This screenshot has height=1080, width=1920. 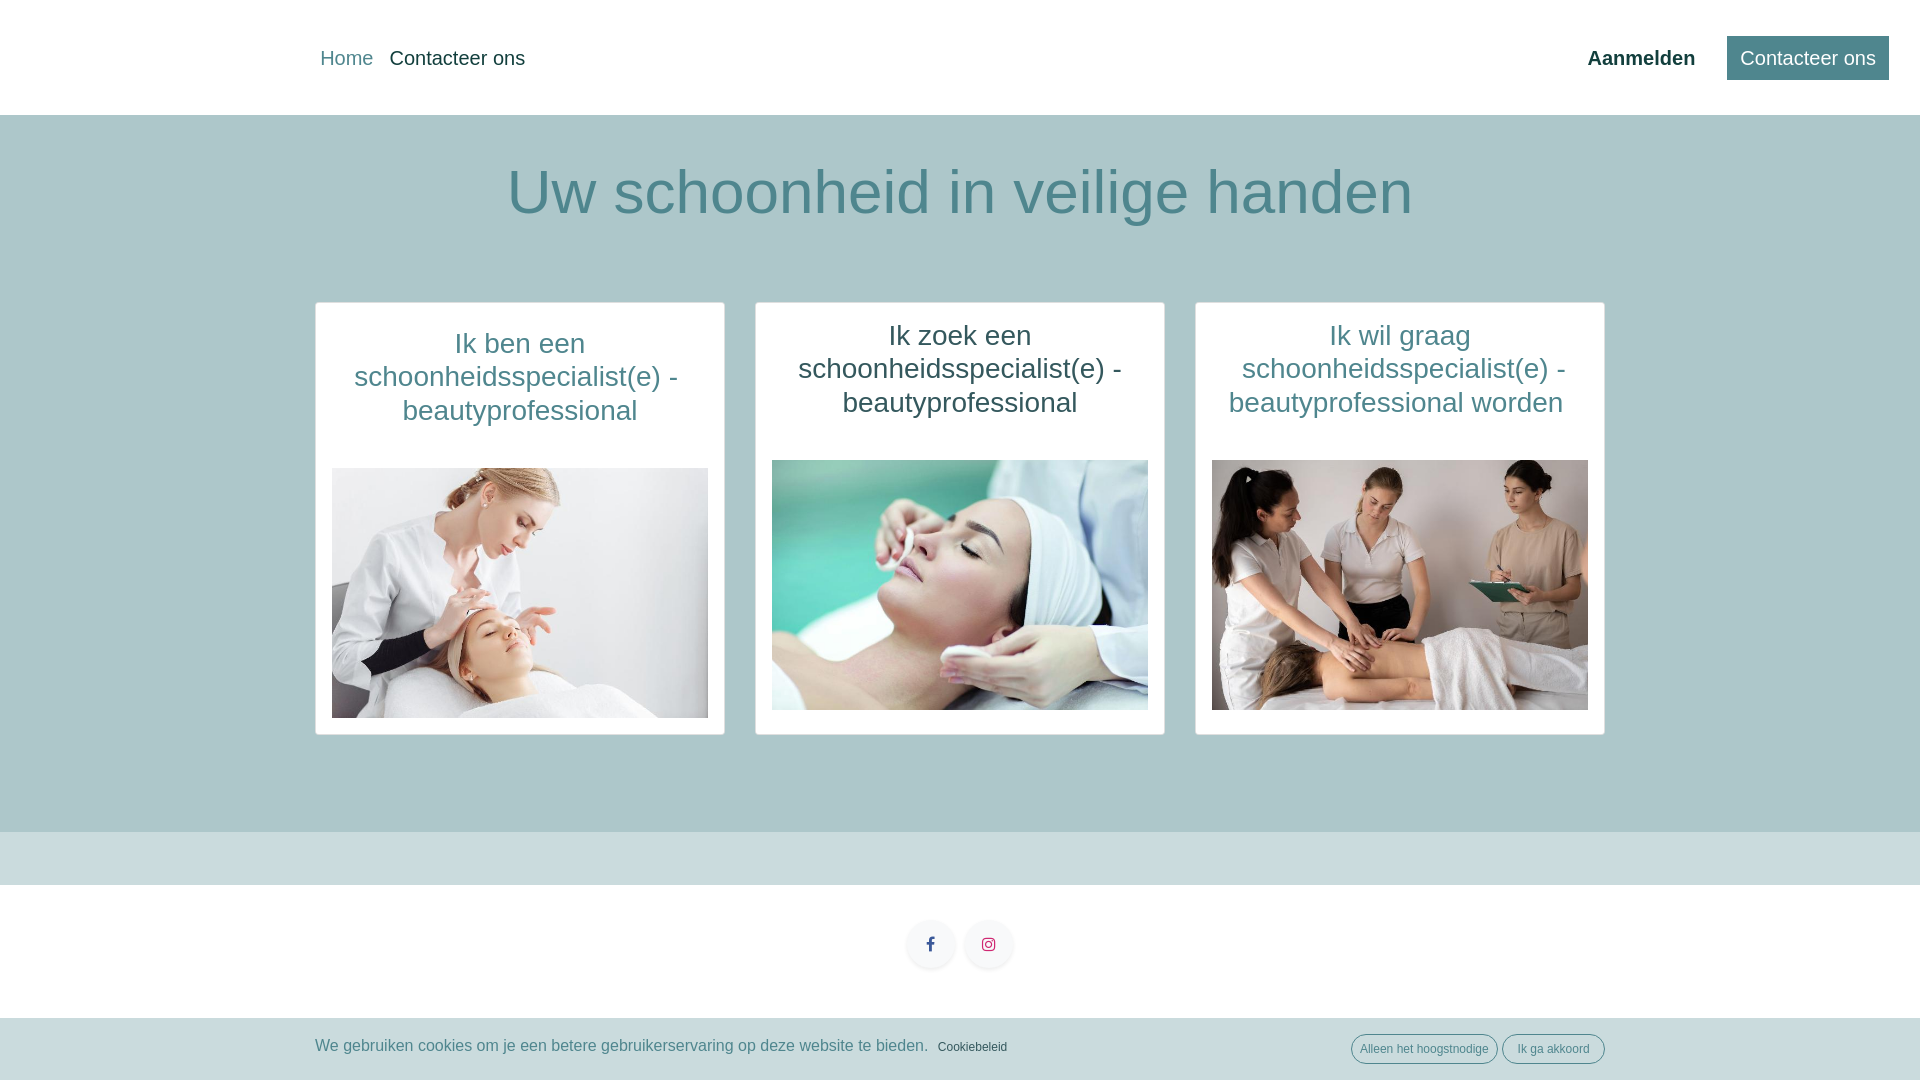 What do you see at coordinates (520, 378) in the screenshot?
I see `Ik ben een schoonheidsspecialist(e) -  beautyprofessional` at bounding box center [520, 378].